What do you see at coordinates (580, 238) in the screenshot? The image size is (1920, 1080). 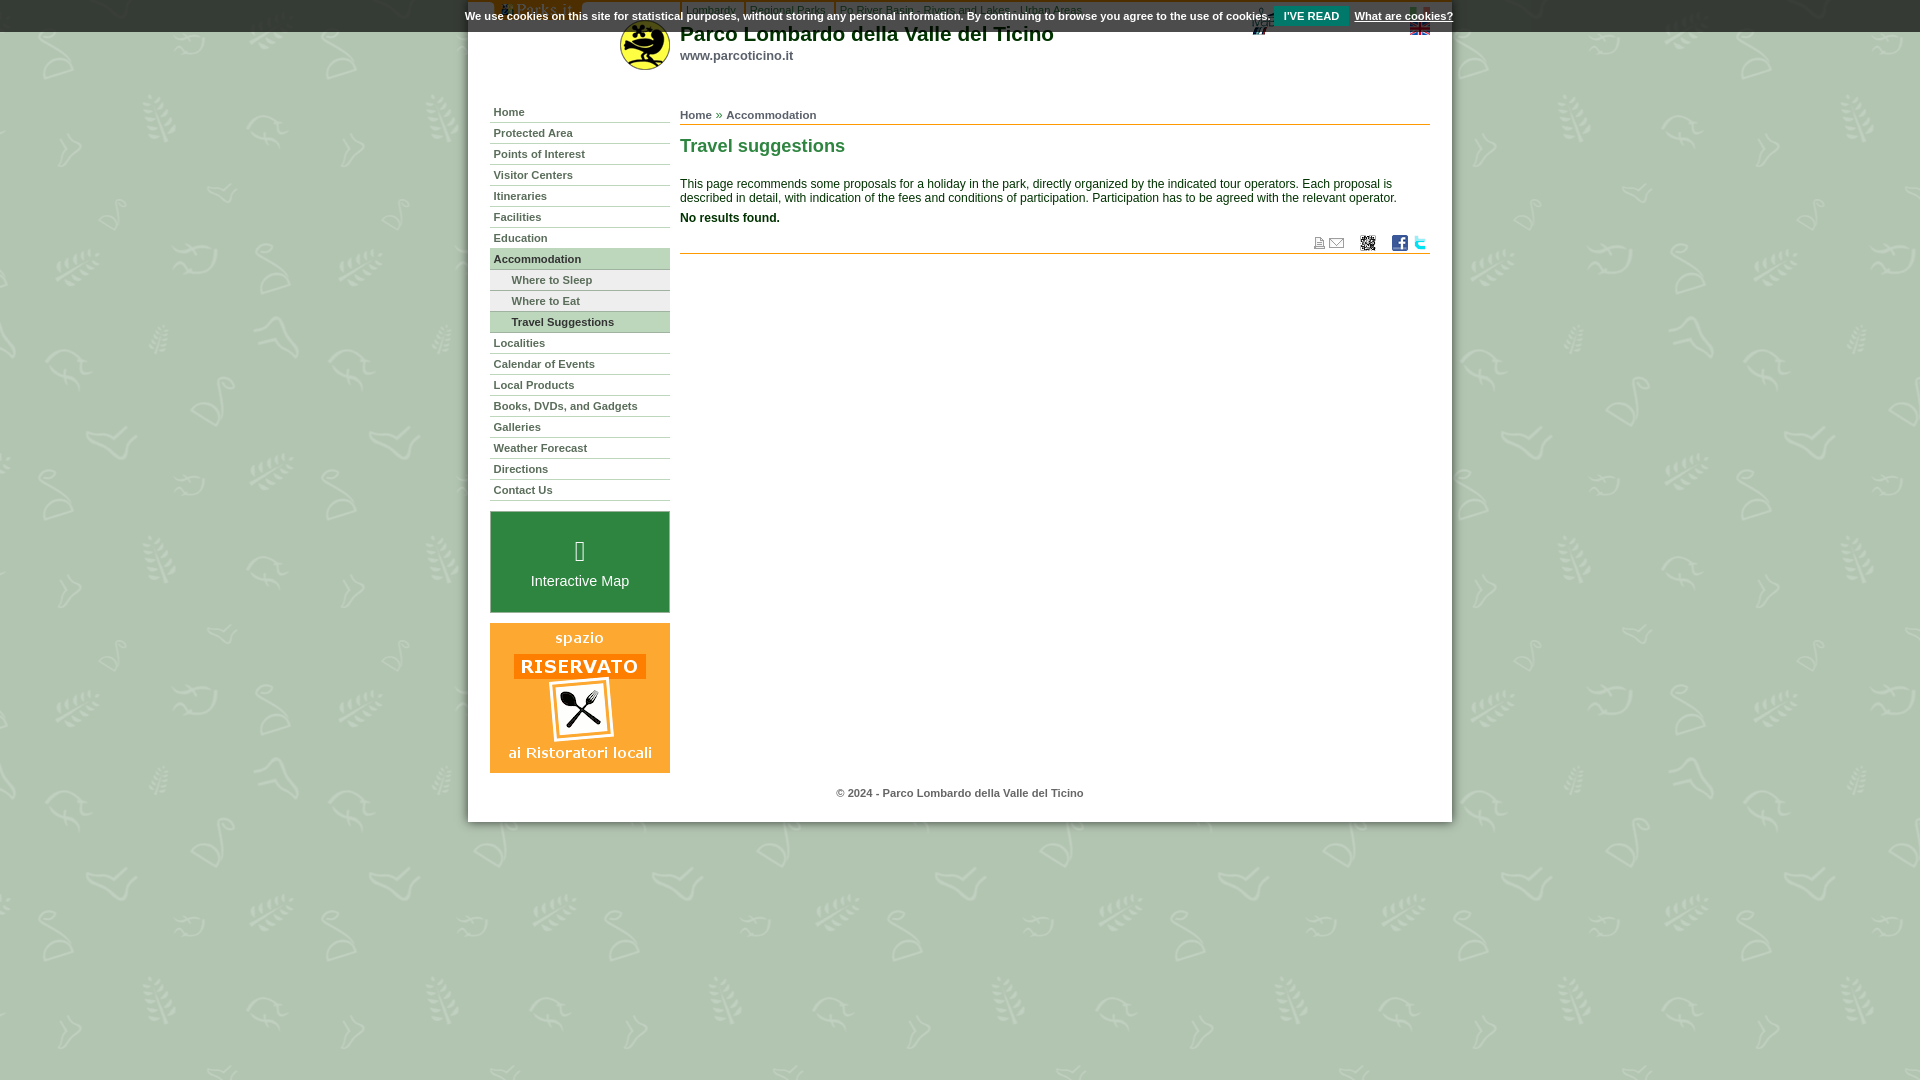 I see `Education` at bounding box center [580, 238].